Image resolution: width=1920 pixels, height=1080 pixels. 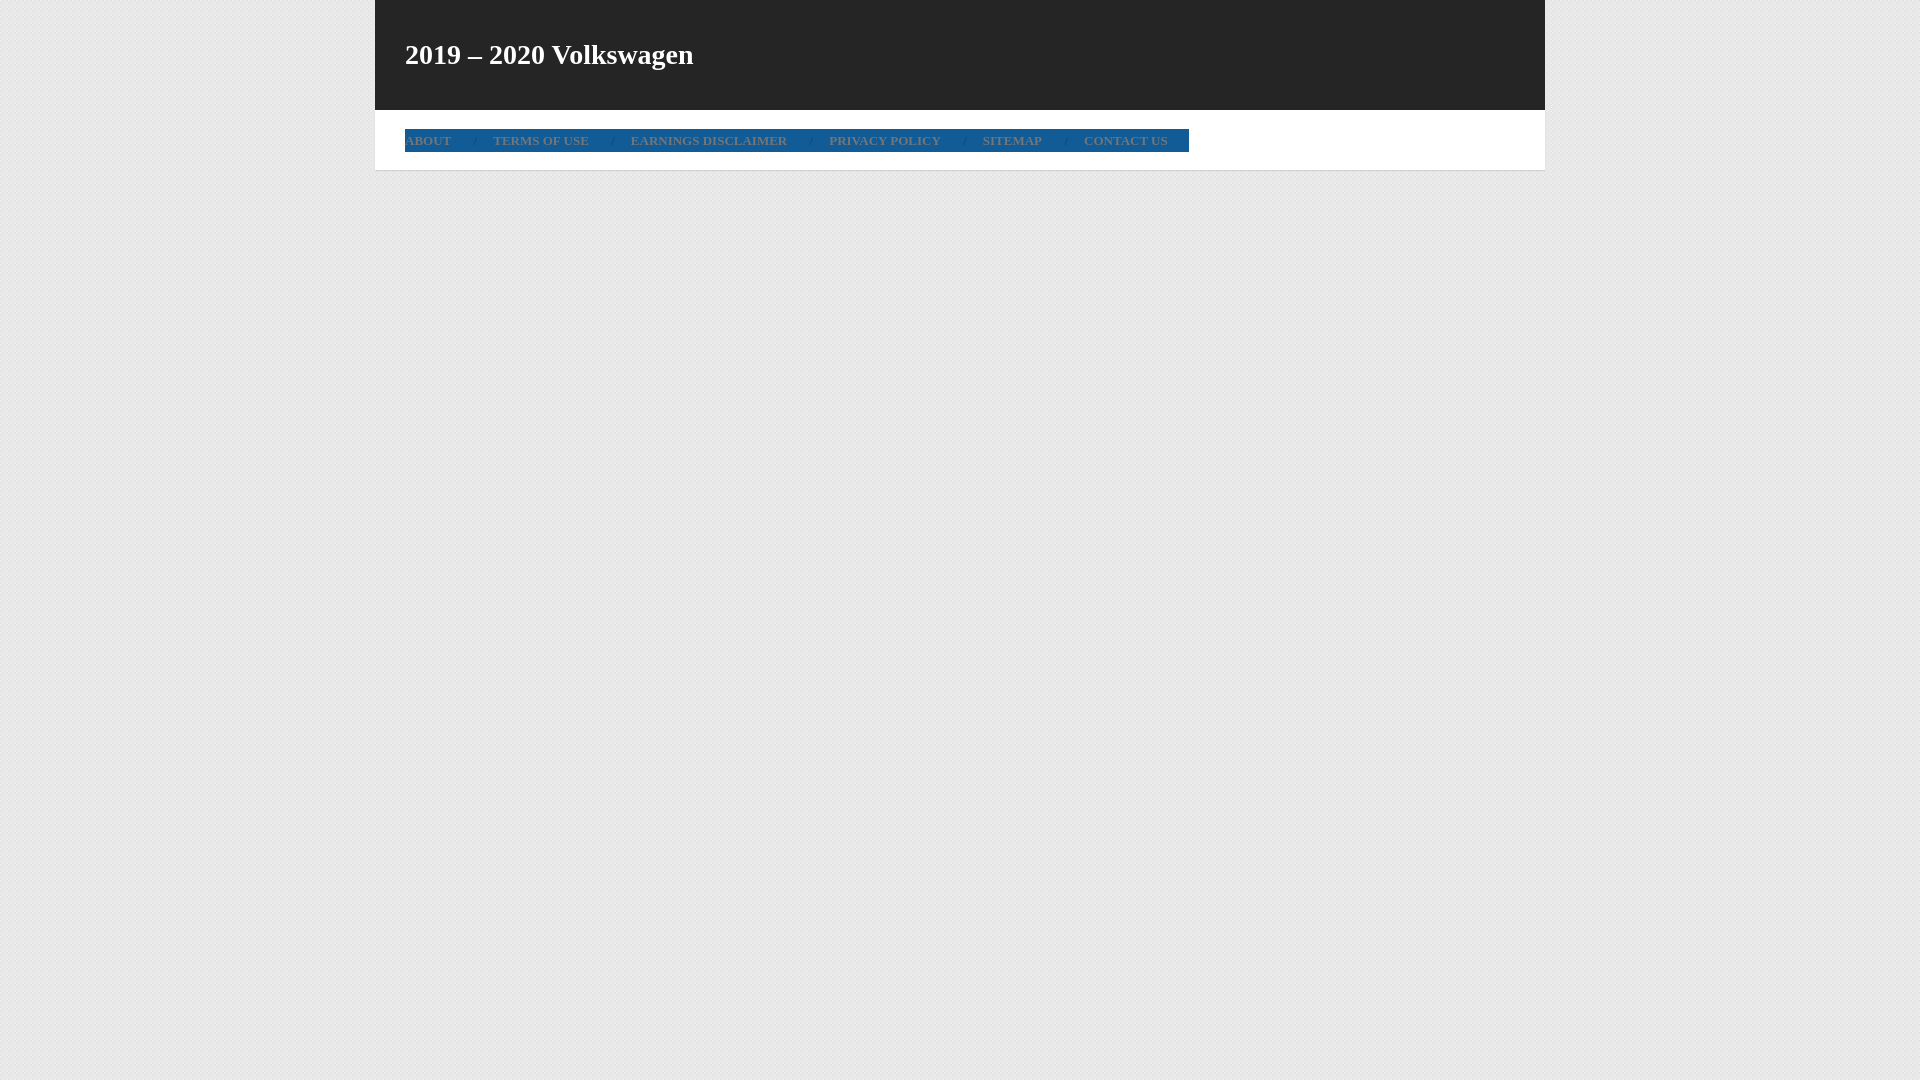 What do you see at coordinates (1012, 140) in the screenshot?
I see `SITEMAP` at bounding box center [1012, 140].